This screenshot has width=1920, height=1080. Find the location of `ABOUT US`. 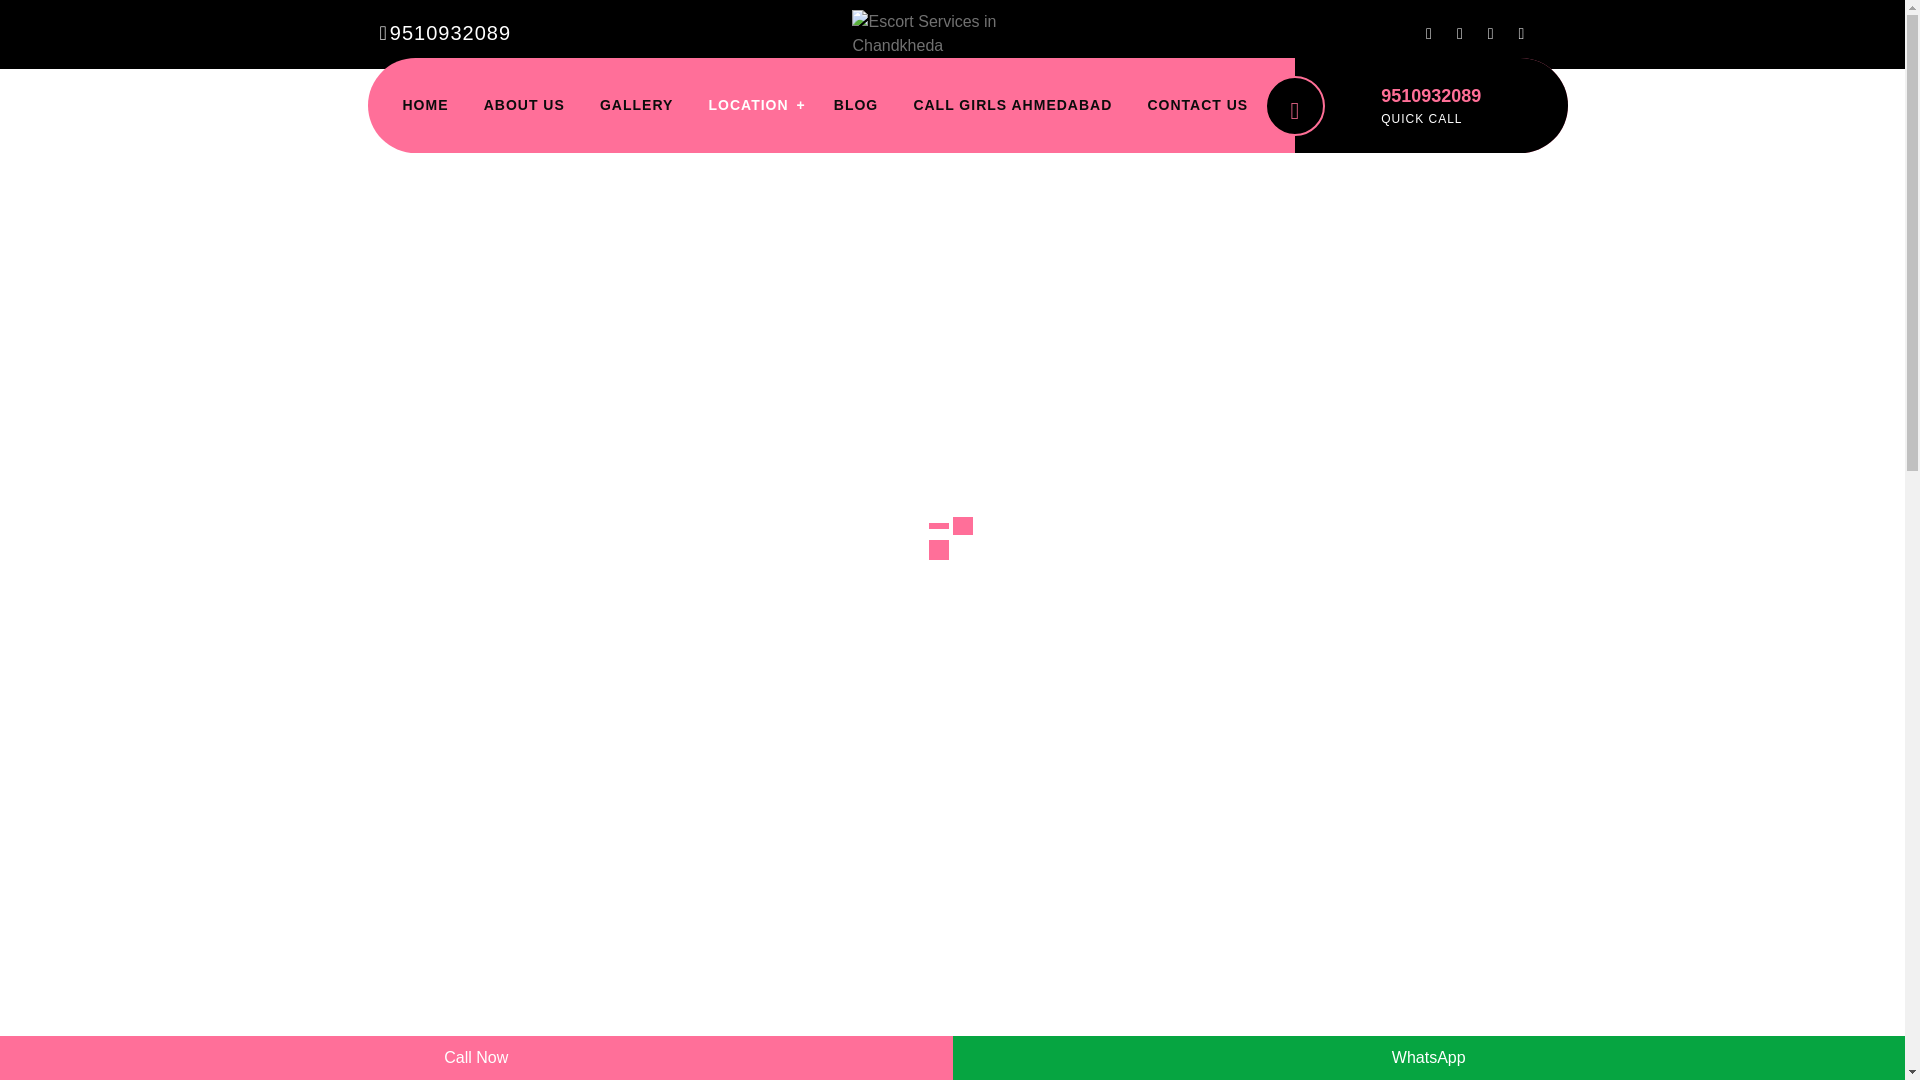

ABOUT US is located at coordinates (524, 106).